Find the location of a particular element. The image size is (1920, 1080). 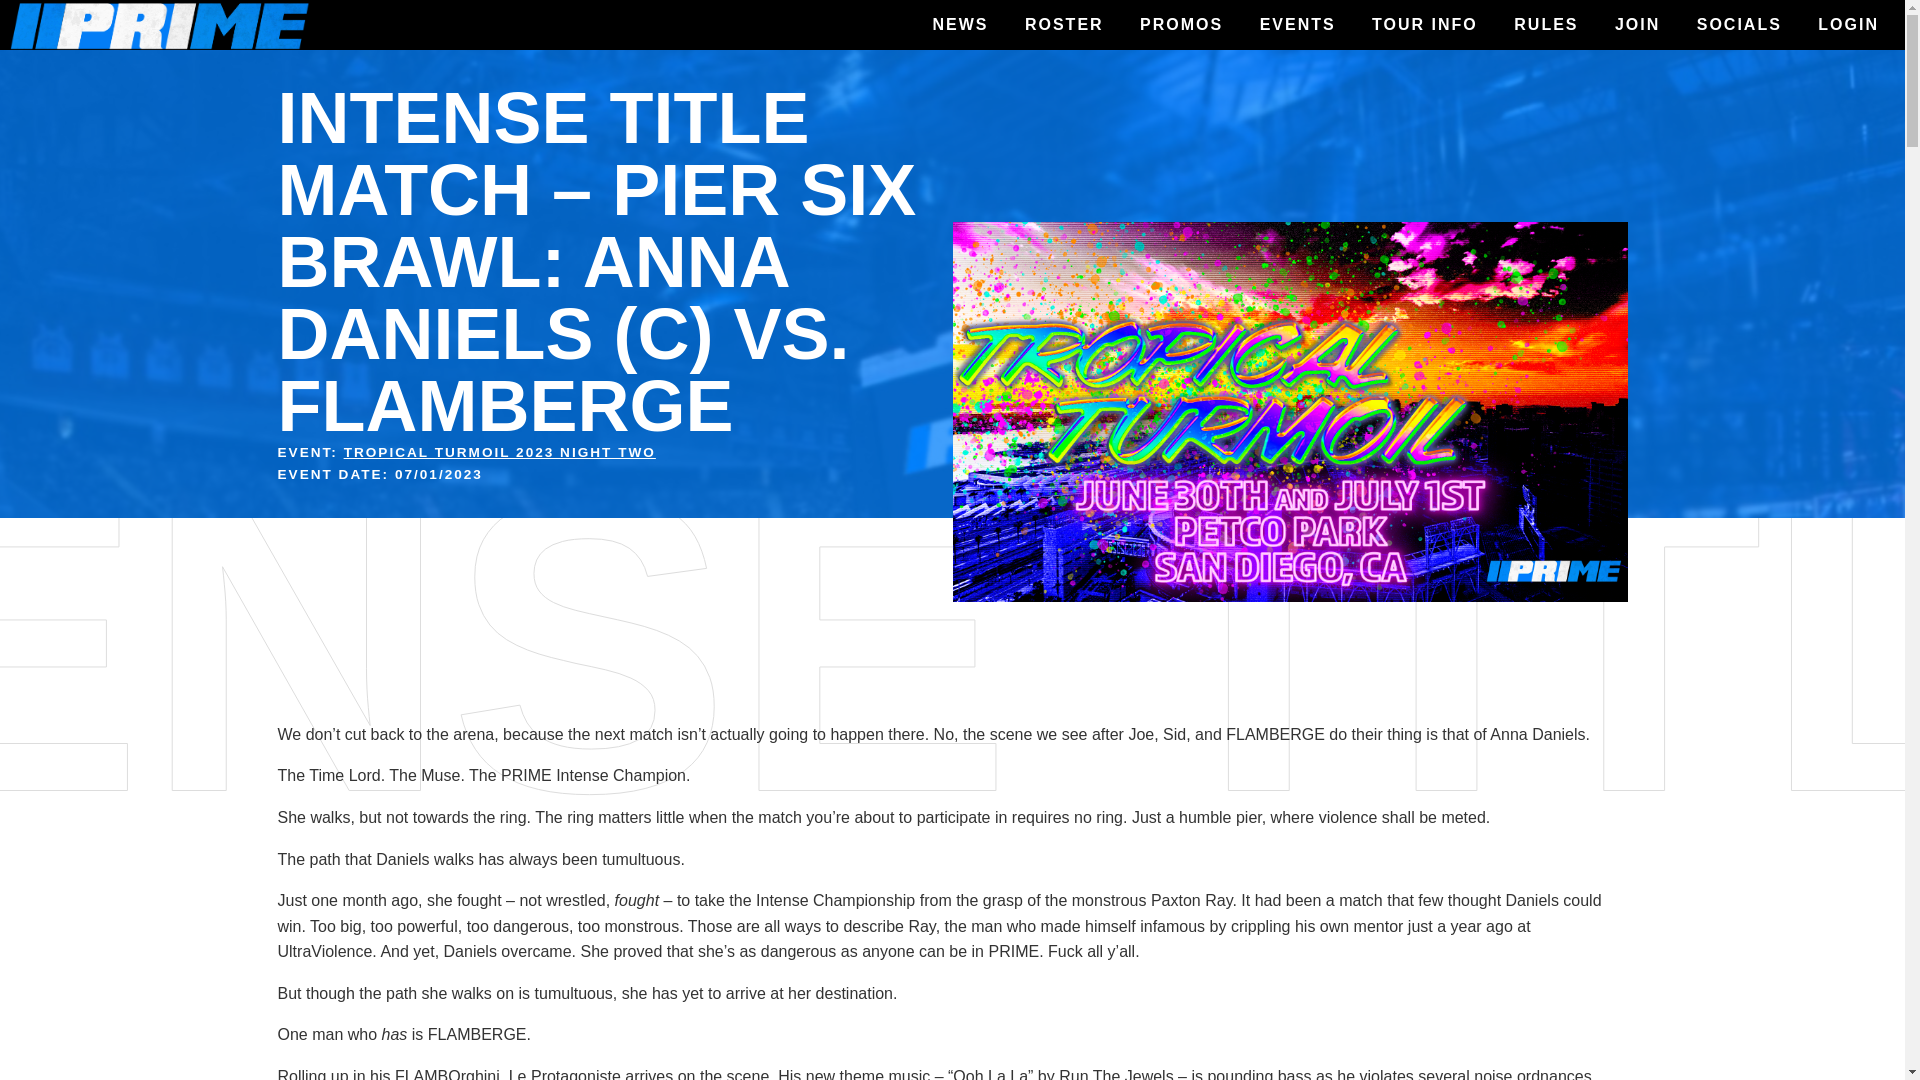

RULES is located at coordinates (1545, 25).